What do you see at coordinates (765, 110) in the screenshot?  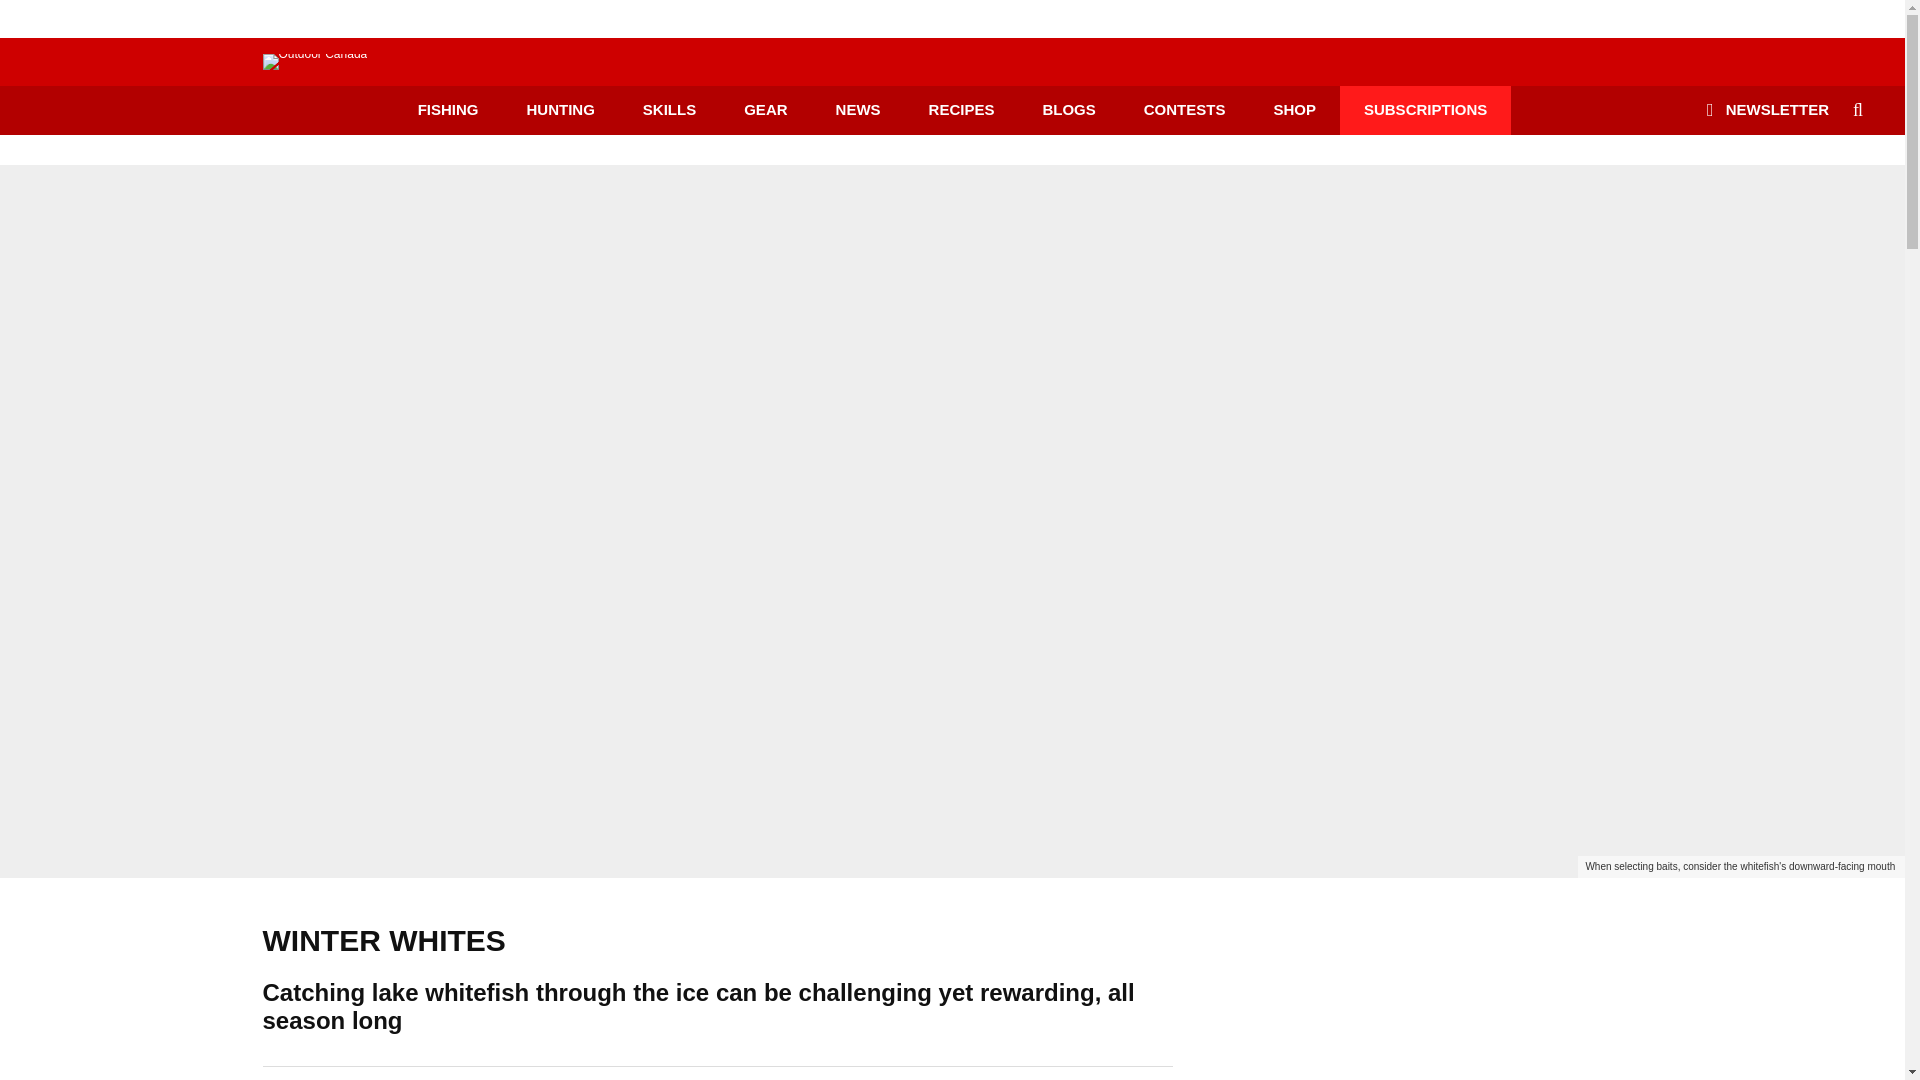 I see `GEAR` at bounding box center [765, 110].